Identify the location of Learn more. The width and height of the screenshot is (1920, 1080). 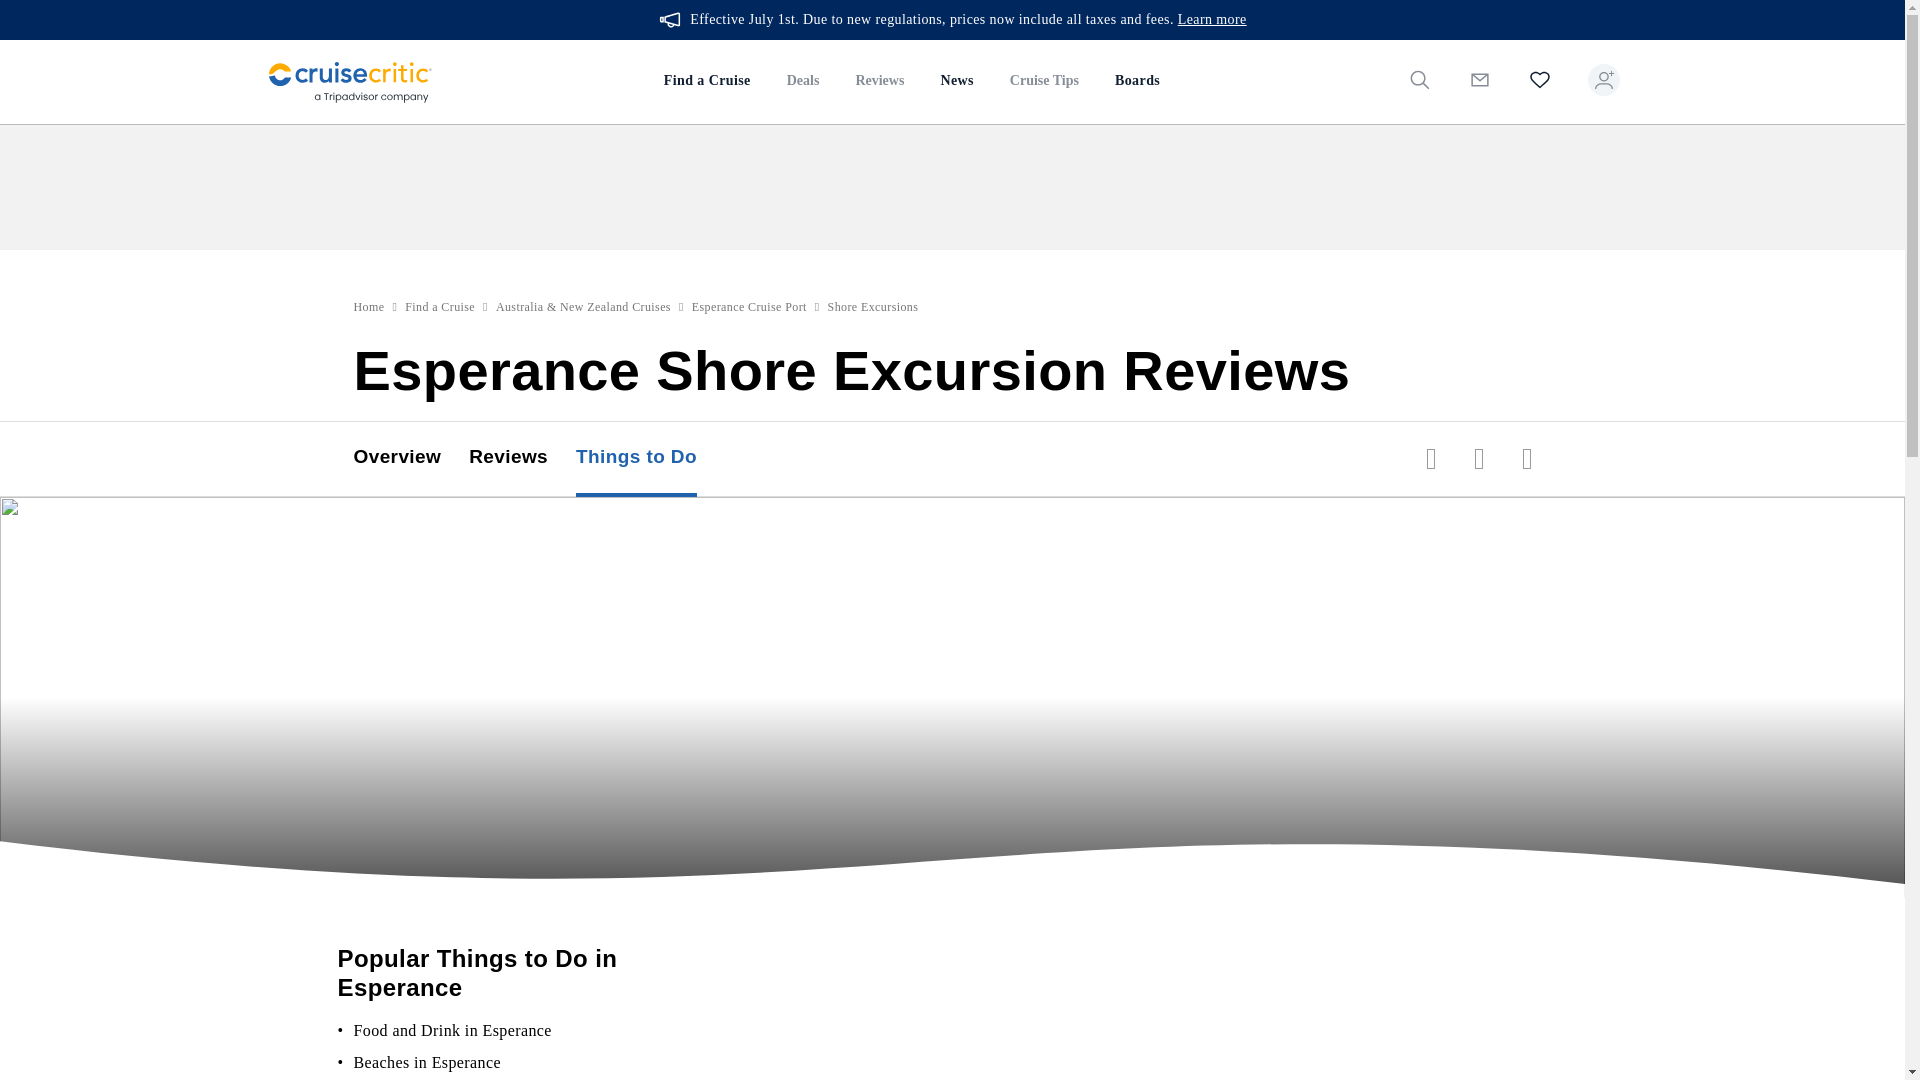
(1212, 20).